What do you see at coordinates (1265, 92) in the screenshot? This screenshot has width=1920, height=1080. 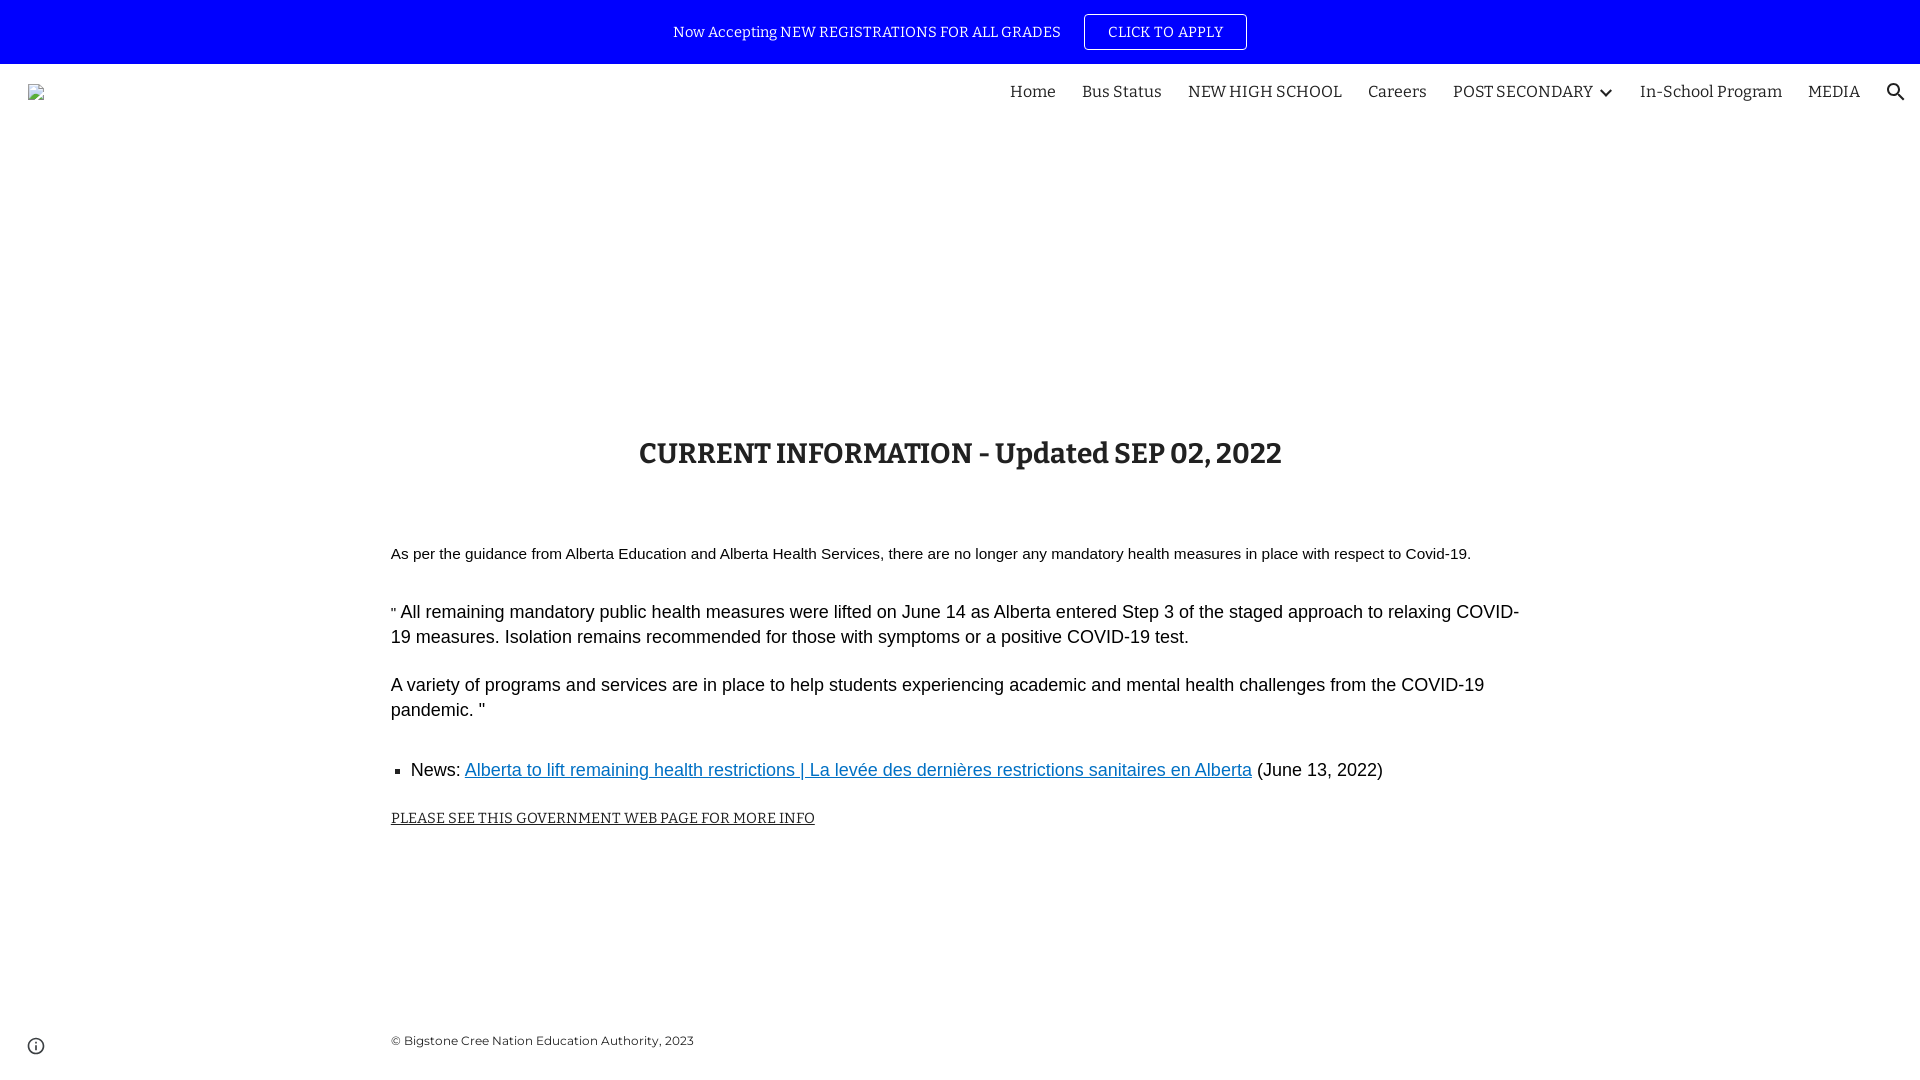 I see `NEW HIGH SCHOOL` at bounding box center [1265, 92].